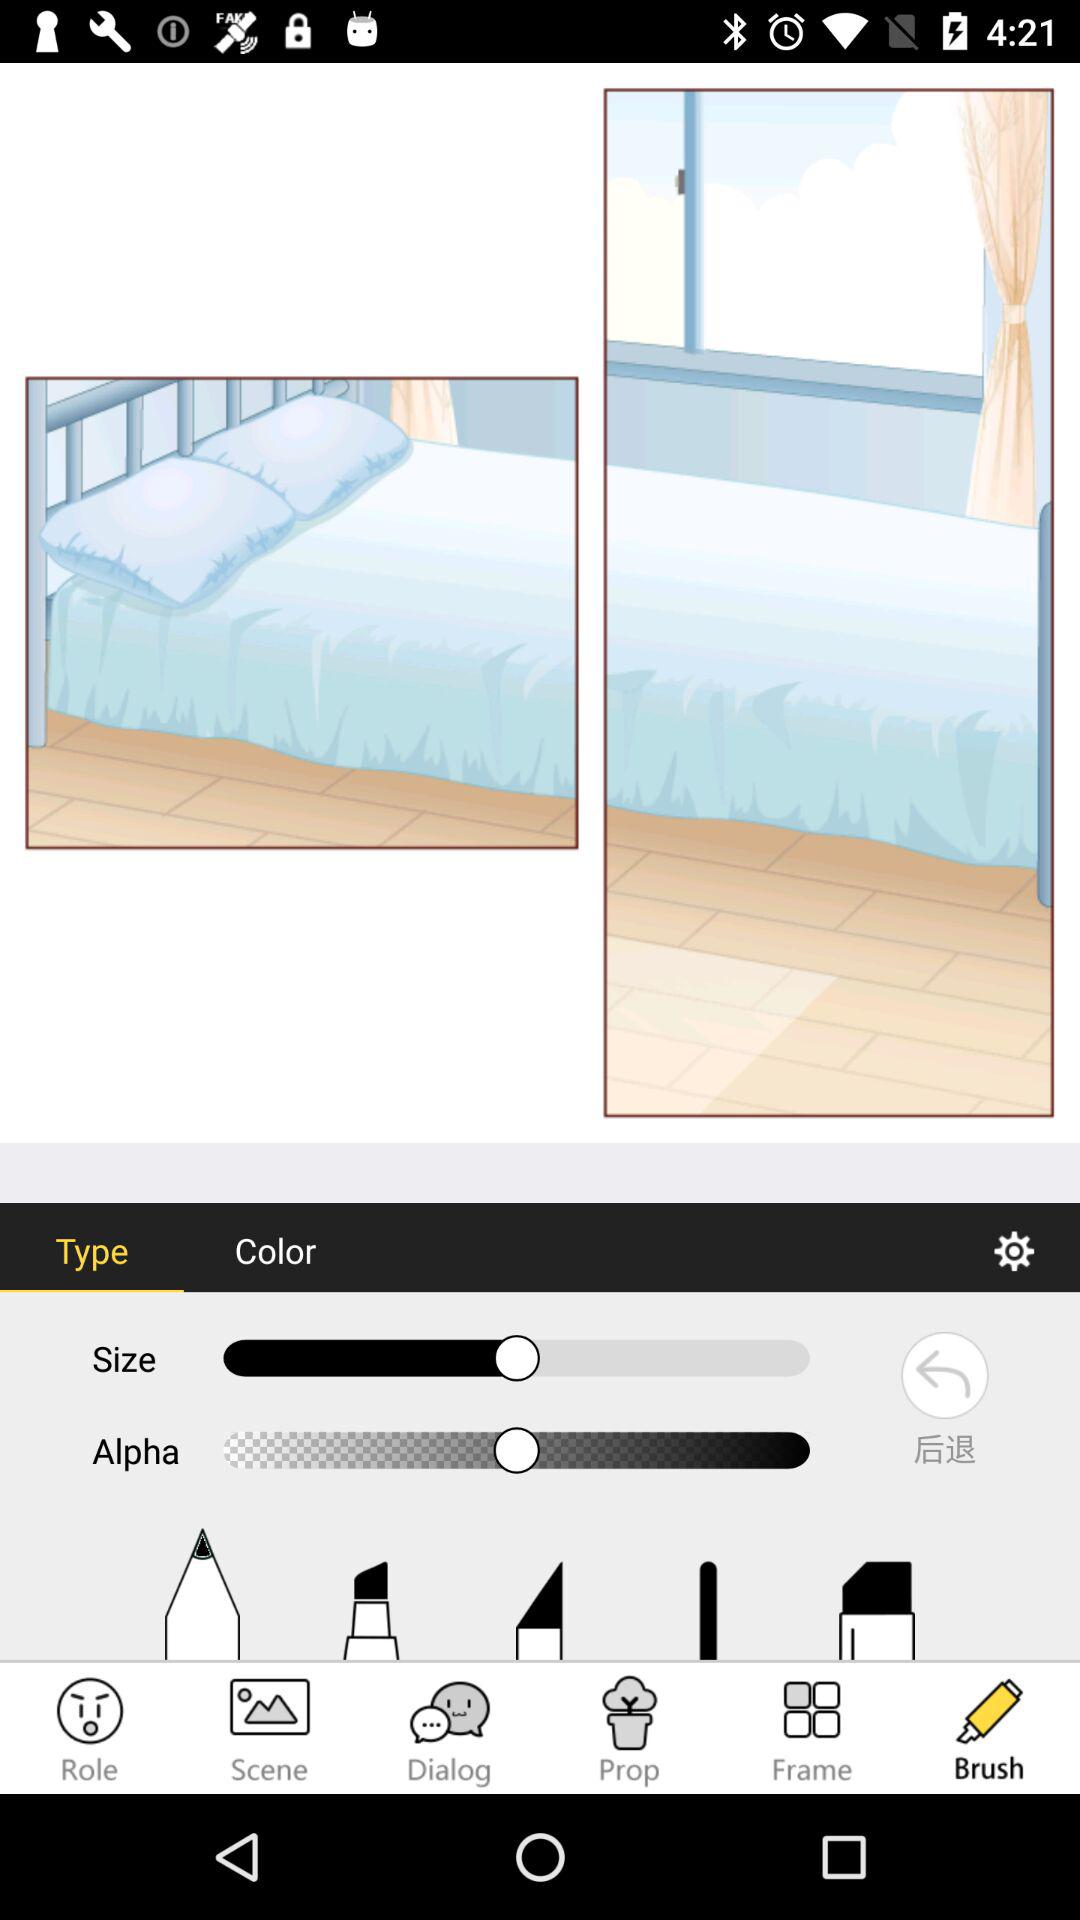  What do you see at coordinates (540, 602) in the screenshot?
I see `launch item above the type app` at bounding box center [540, 602].